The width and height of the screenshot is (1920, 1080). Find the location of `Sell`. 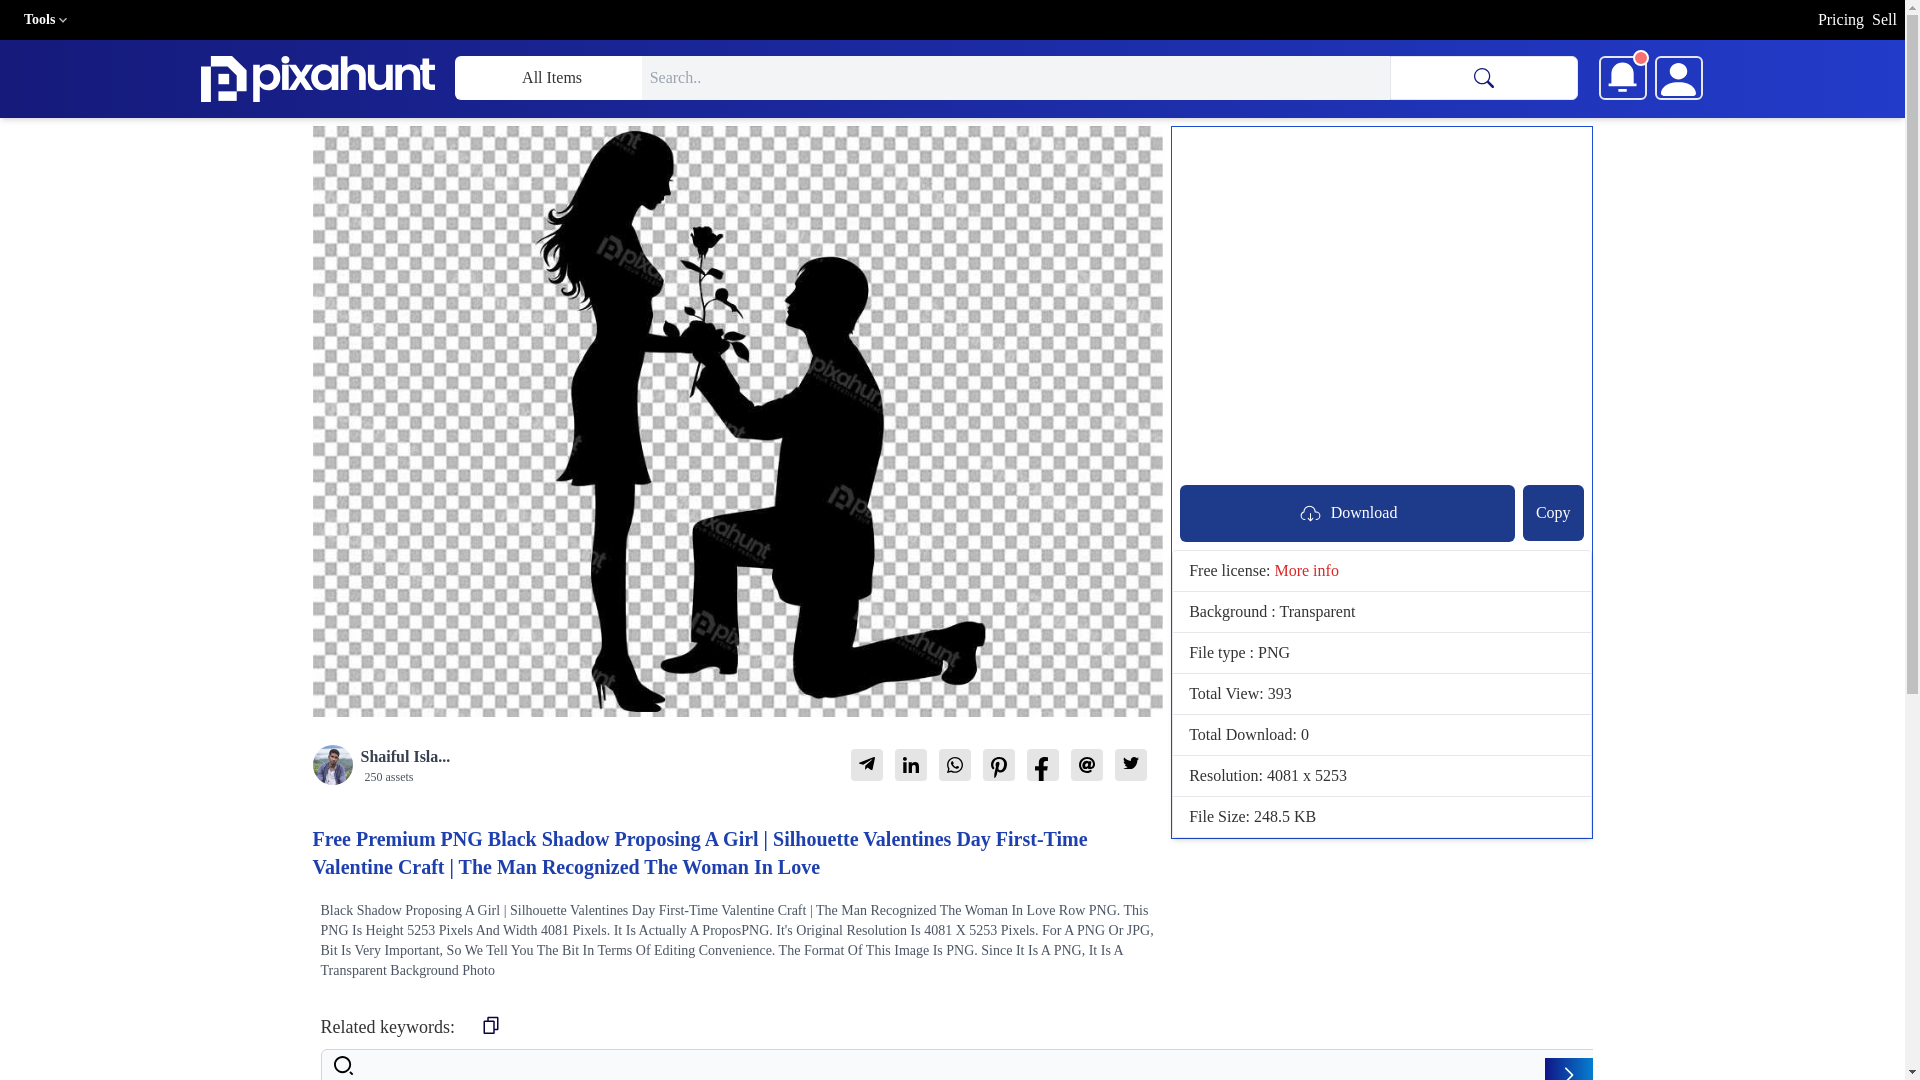

Sell is located at coordinates (1884, 20).